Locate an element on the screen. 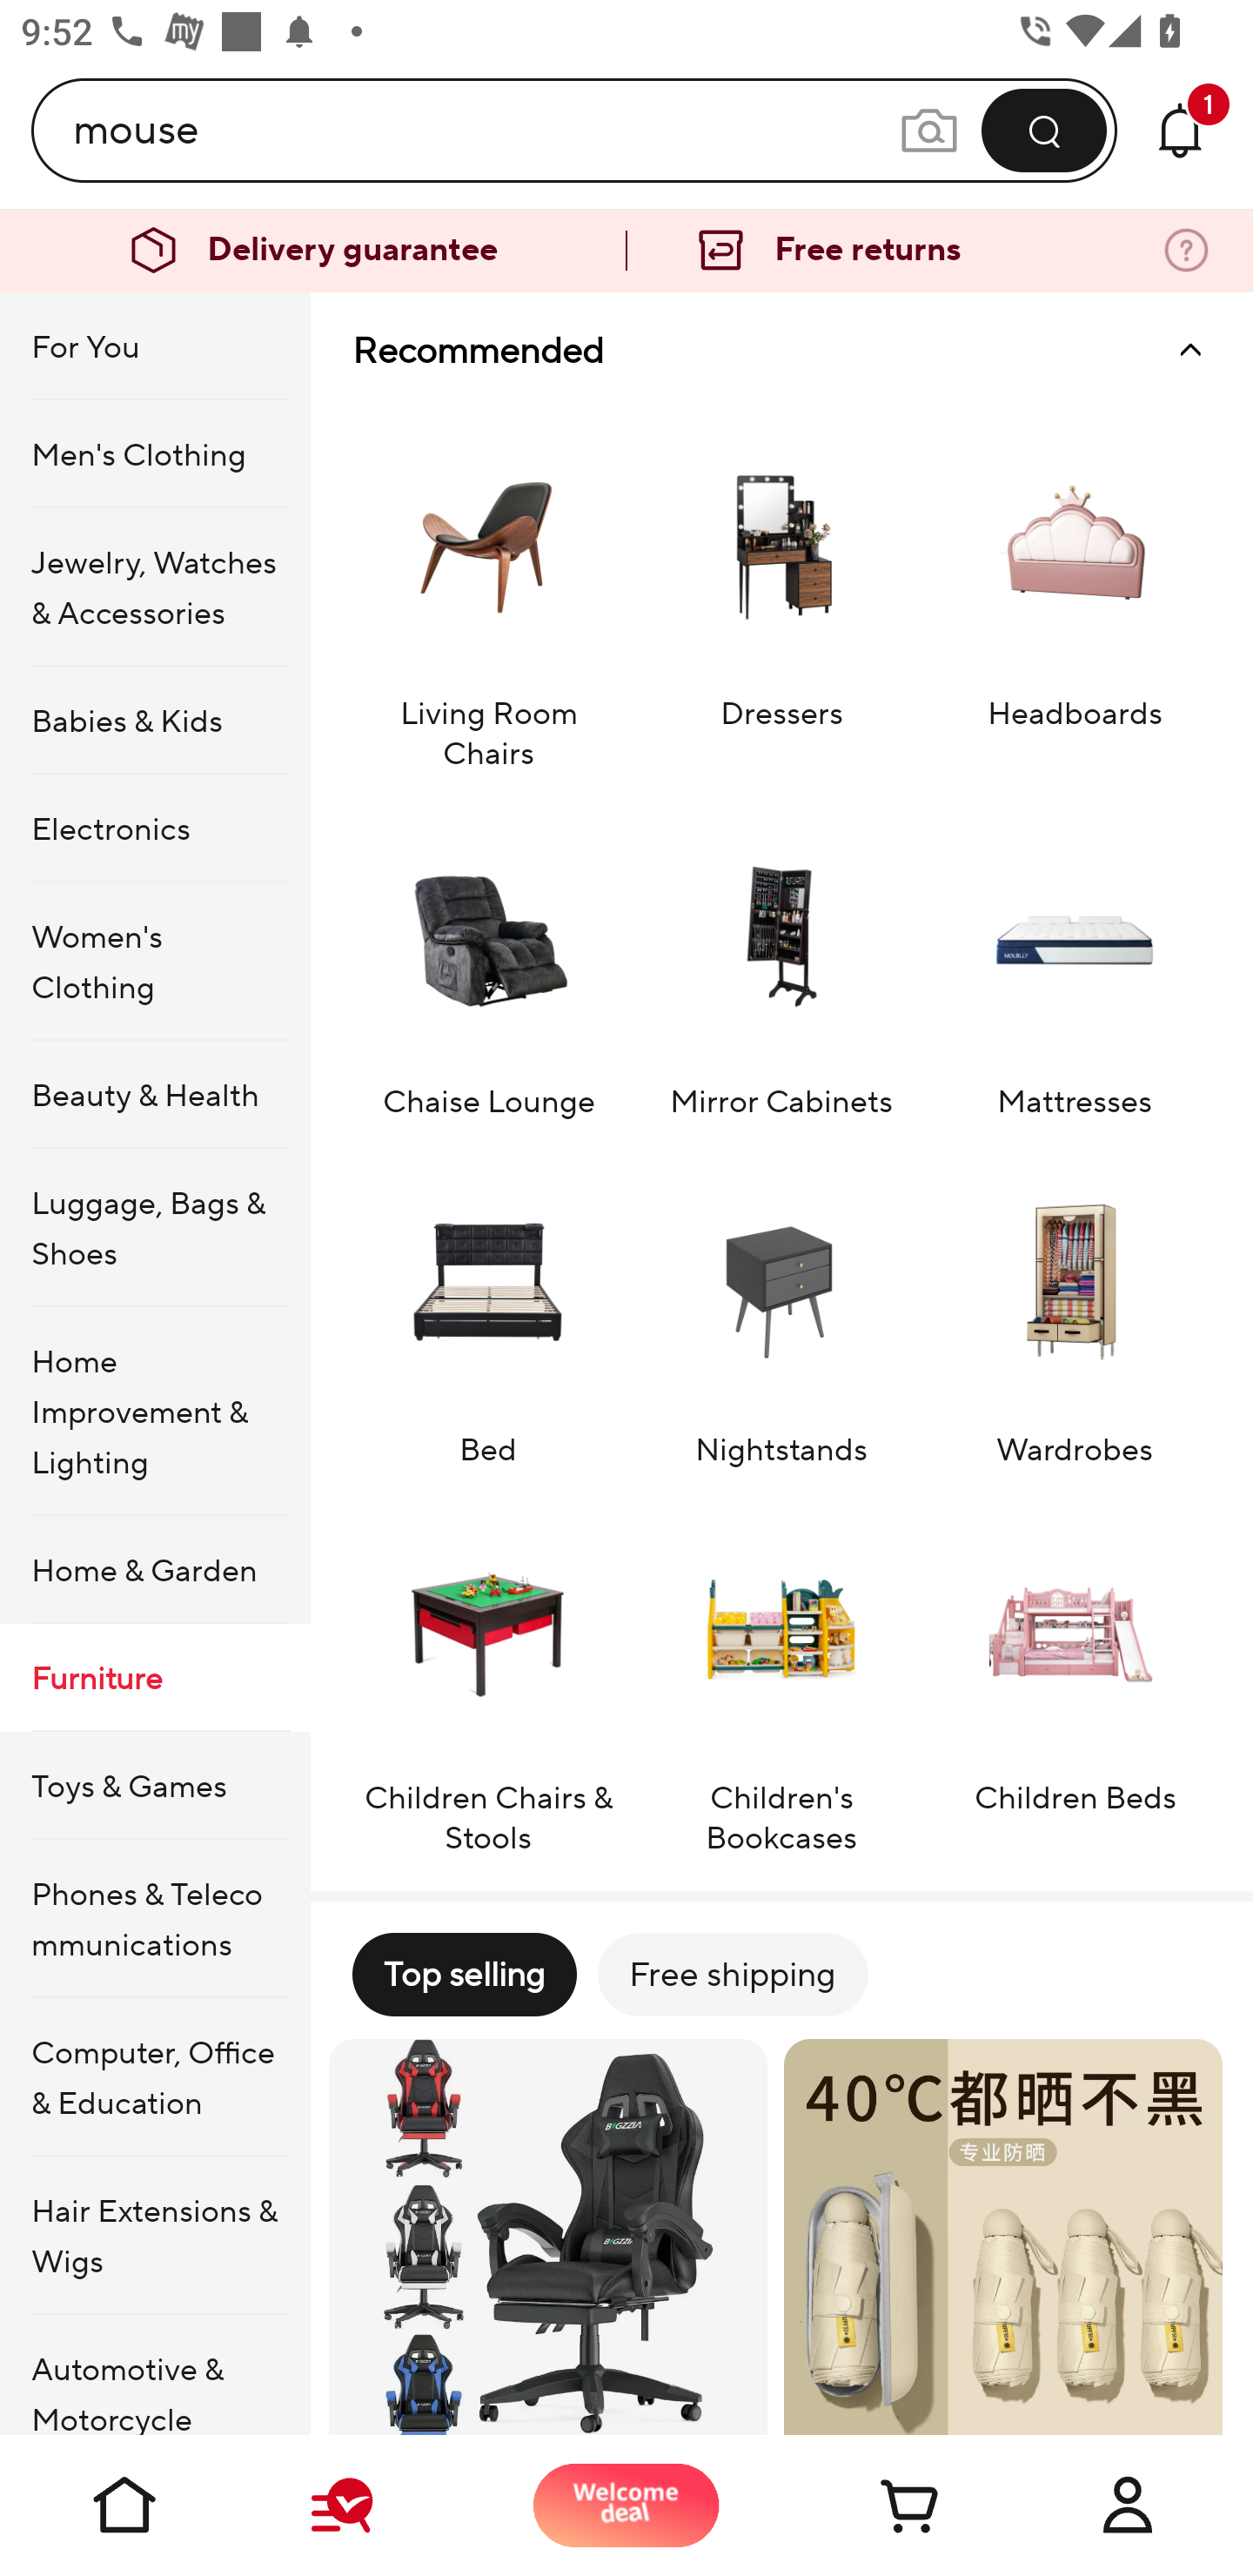  Automotive & Motorcycle is located at coordinates (155, 2375).